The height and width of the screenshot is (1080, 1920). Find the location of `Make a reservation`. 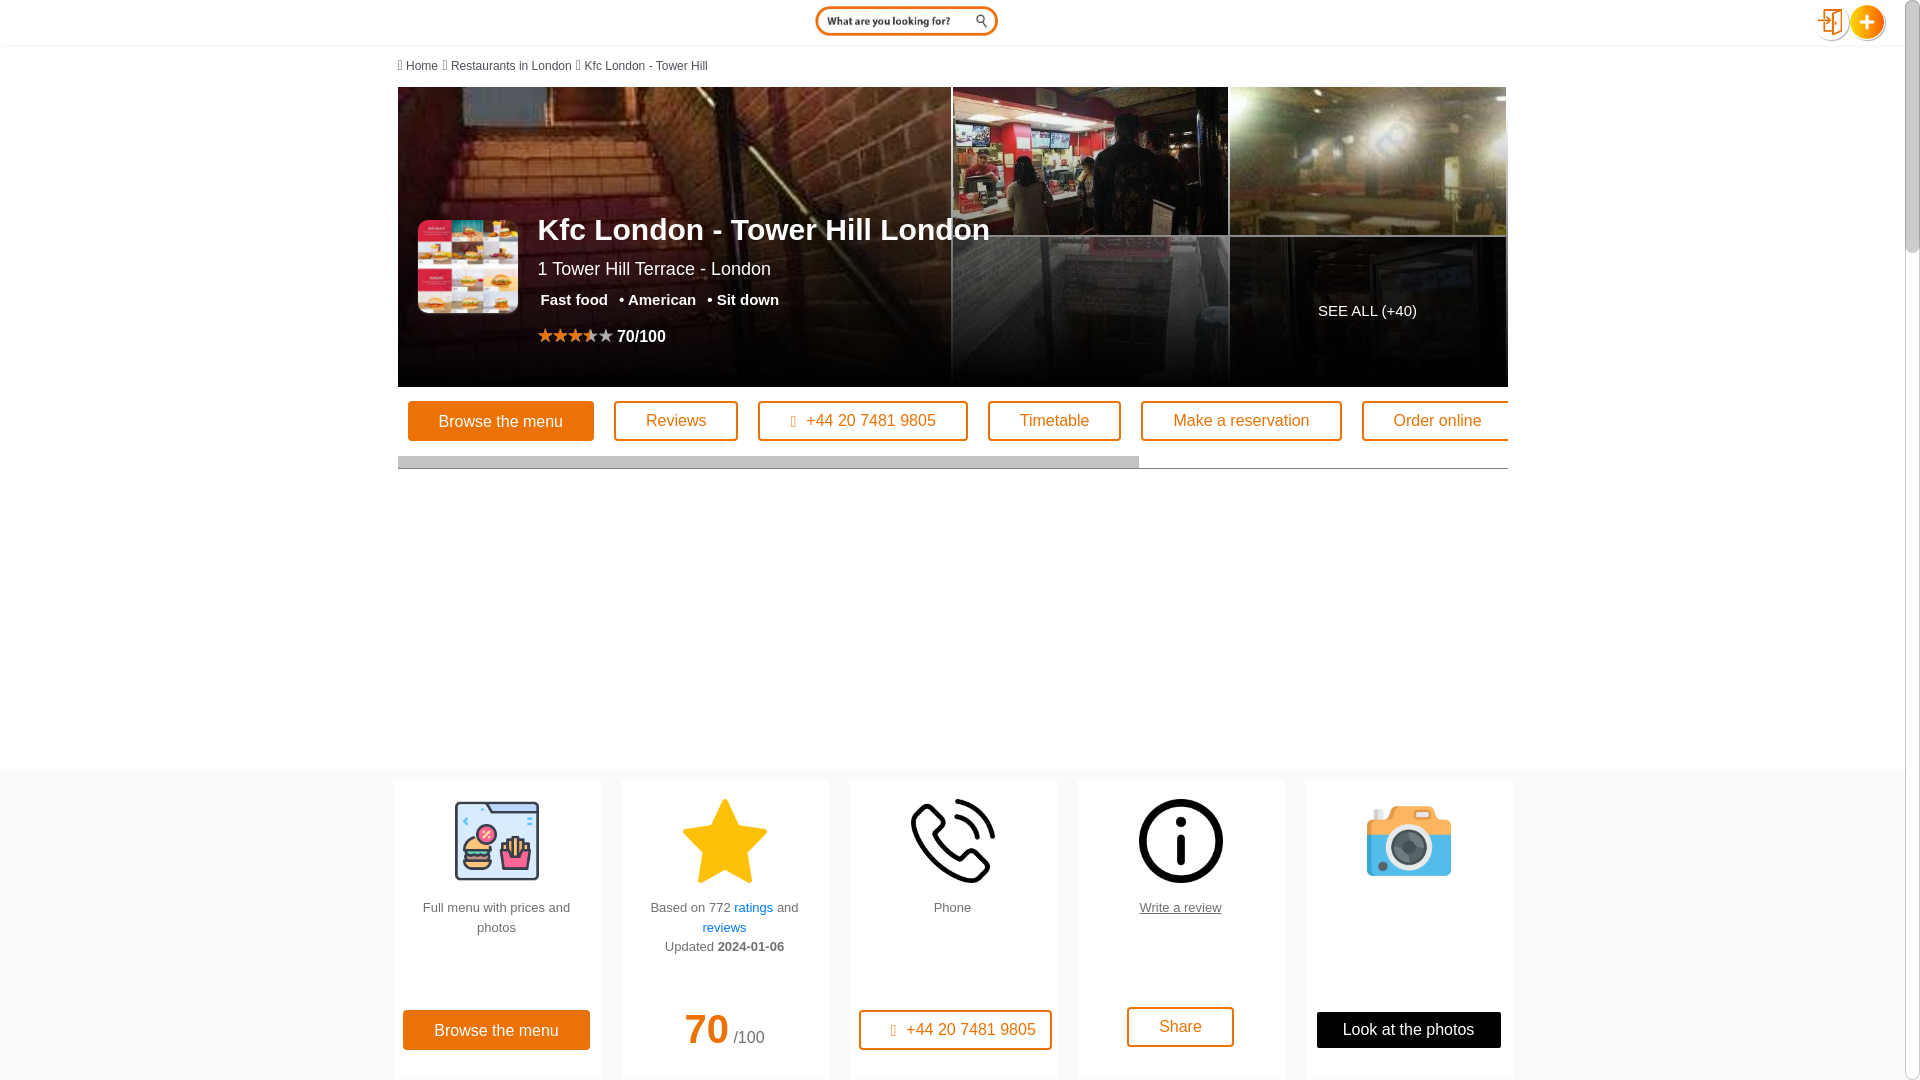

Make a reservation is located at coordinates (1240, 420).